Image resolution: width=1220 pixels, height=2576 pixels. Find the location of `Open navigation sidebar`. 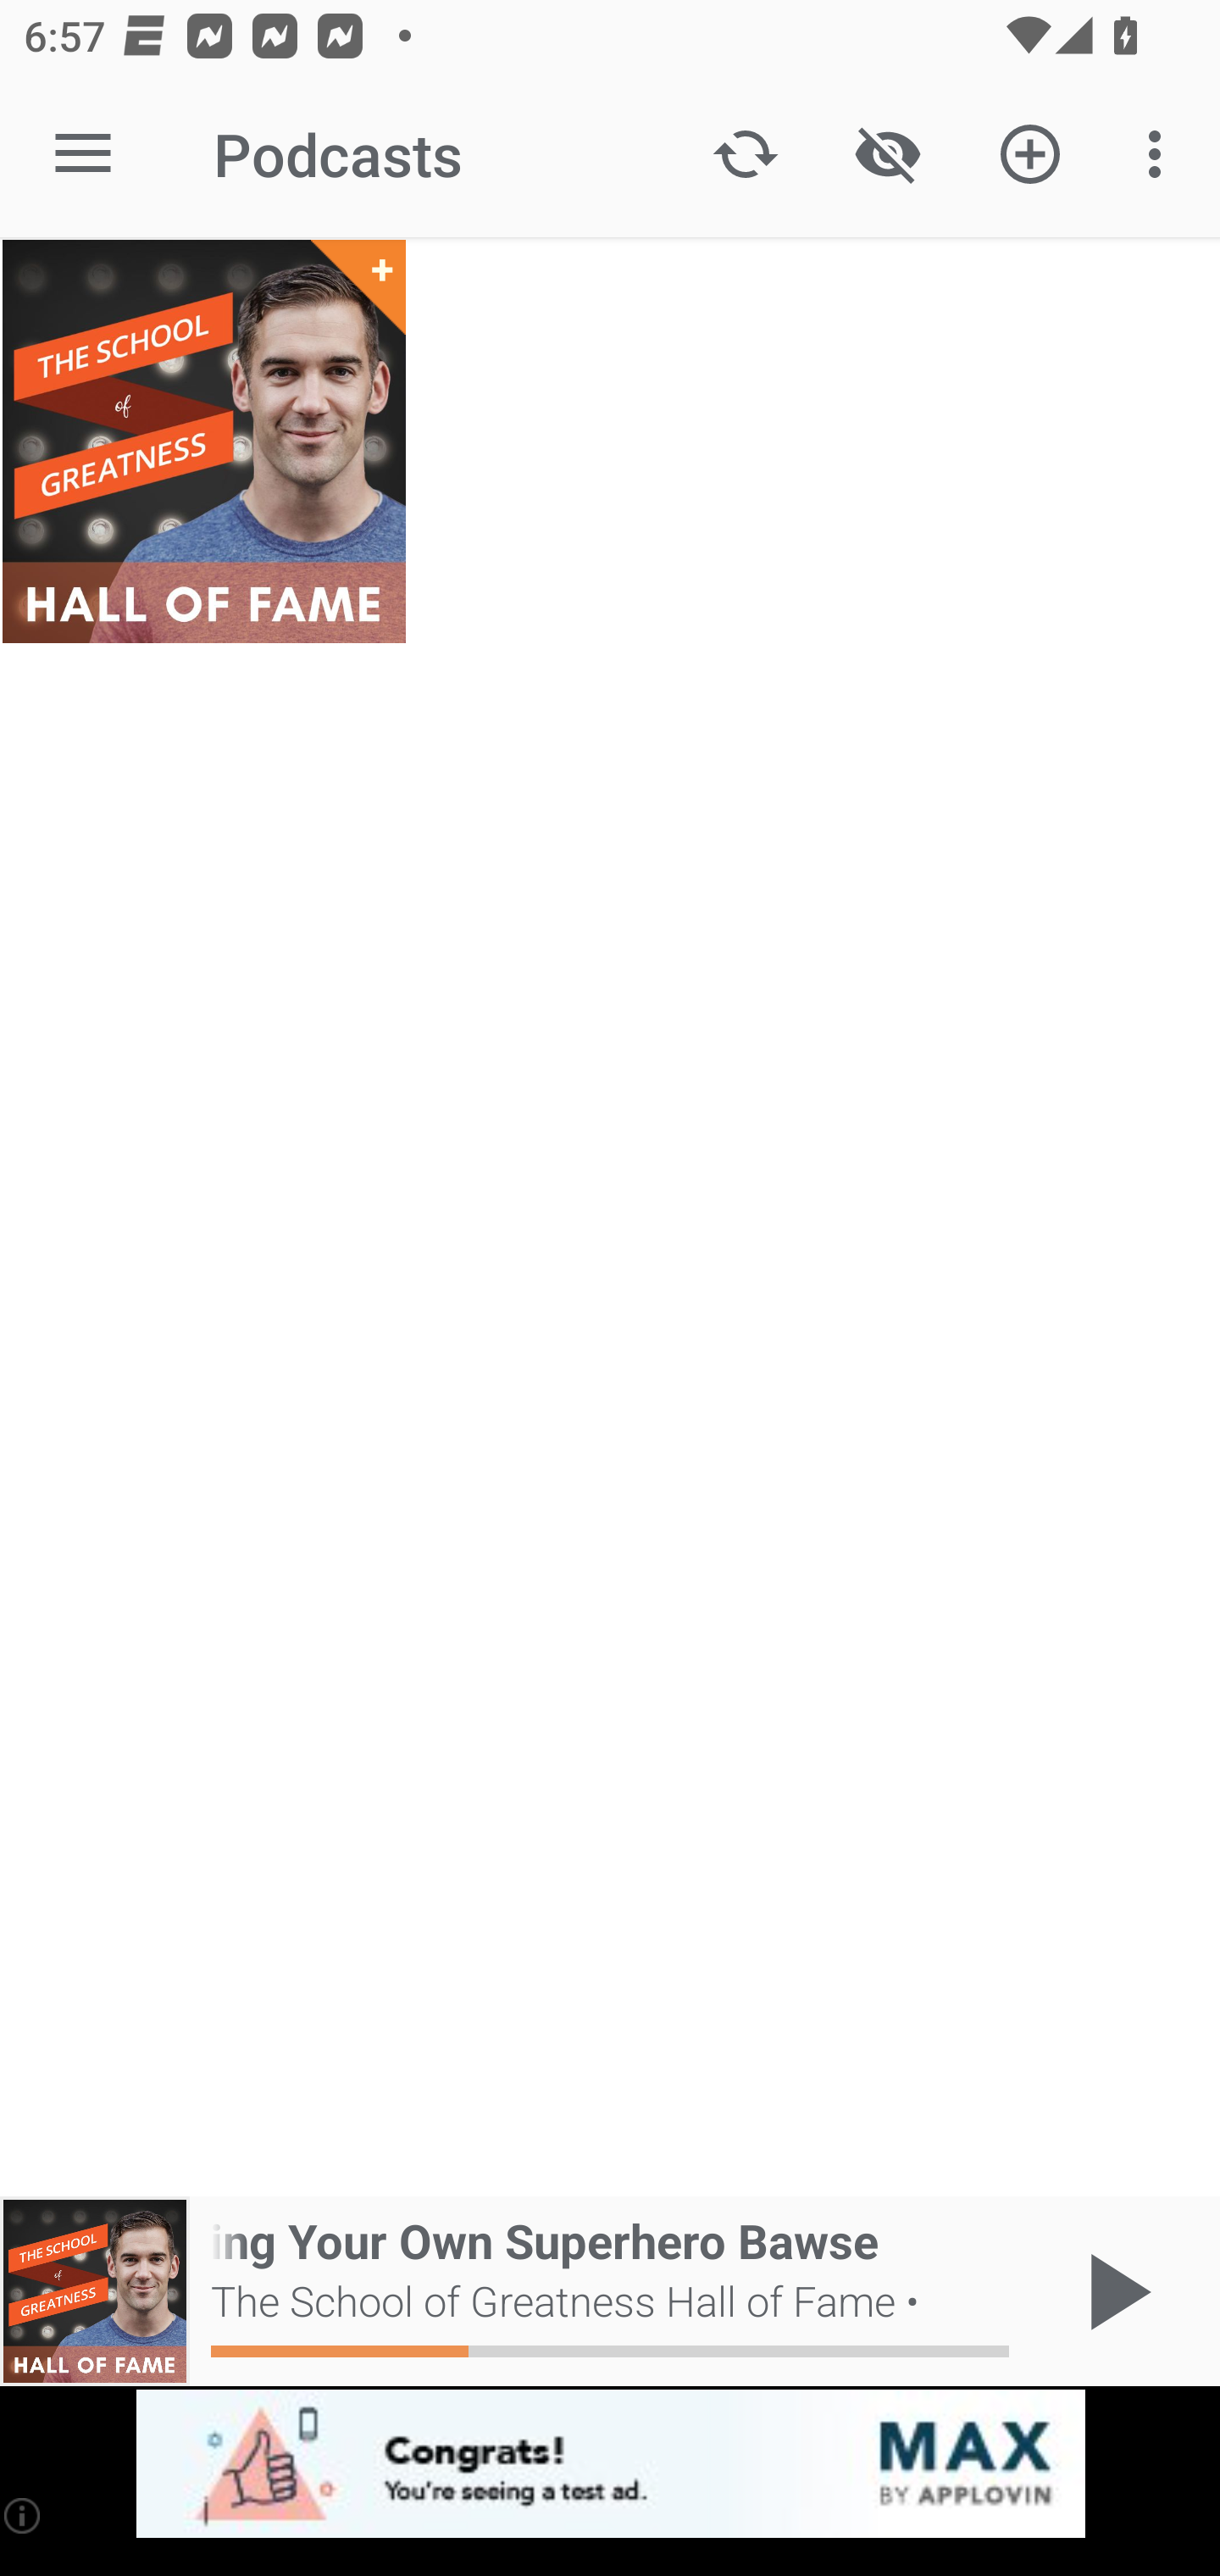

Open navigation sidebar is located at coordinates (83, 154).